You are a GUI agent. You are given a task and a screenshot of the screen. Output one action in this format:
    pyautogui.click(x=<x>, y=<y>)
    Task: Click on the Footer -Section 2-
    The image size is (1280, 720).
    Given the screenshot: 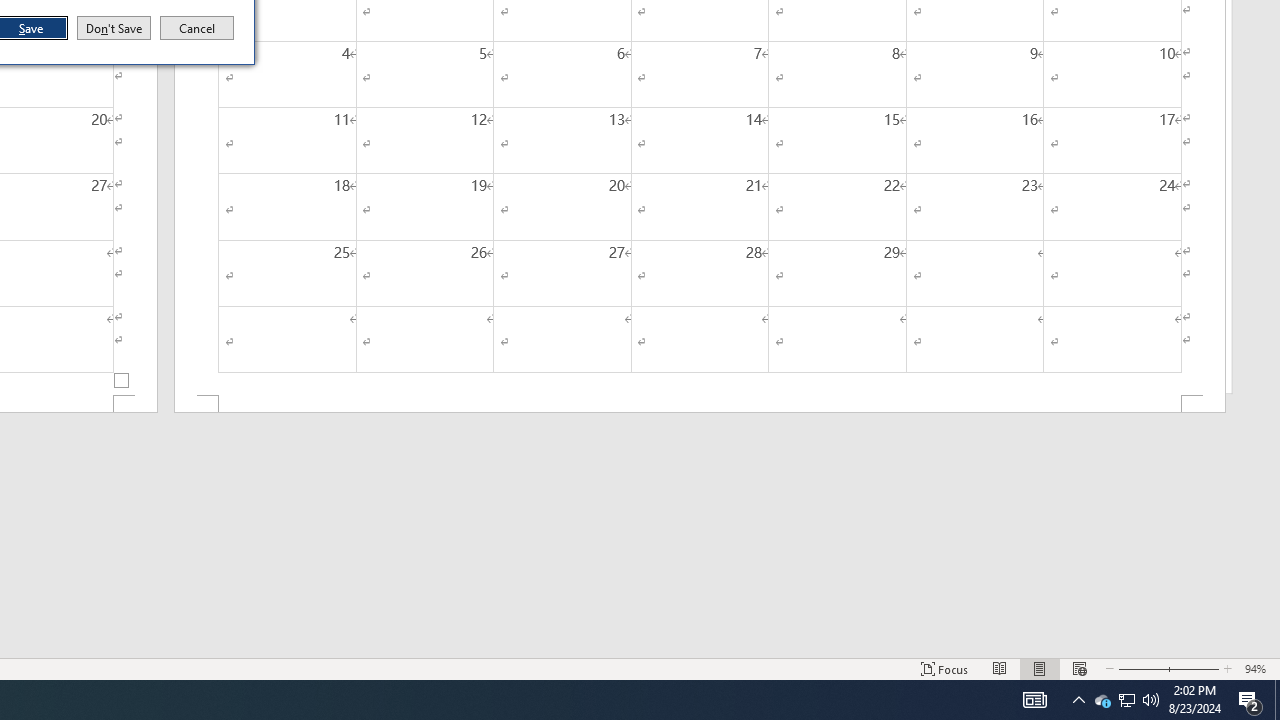 What is the action you would take?
    pyautogui.click(x=700, y=404)
    